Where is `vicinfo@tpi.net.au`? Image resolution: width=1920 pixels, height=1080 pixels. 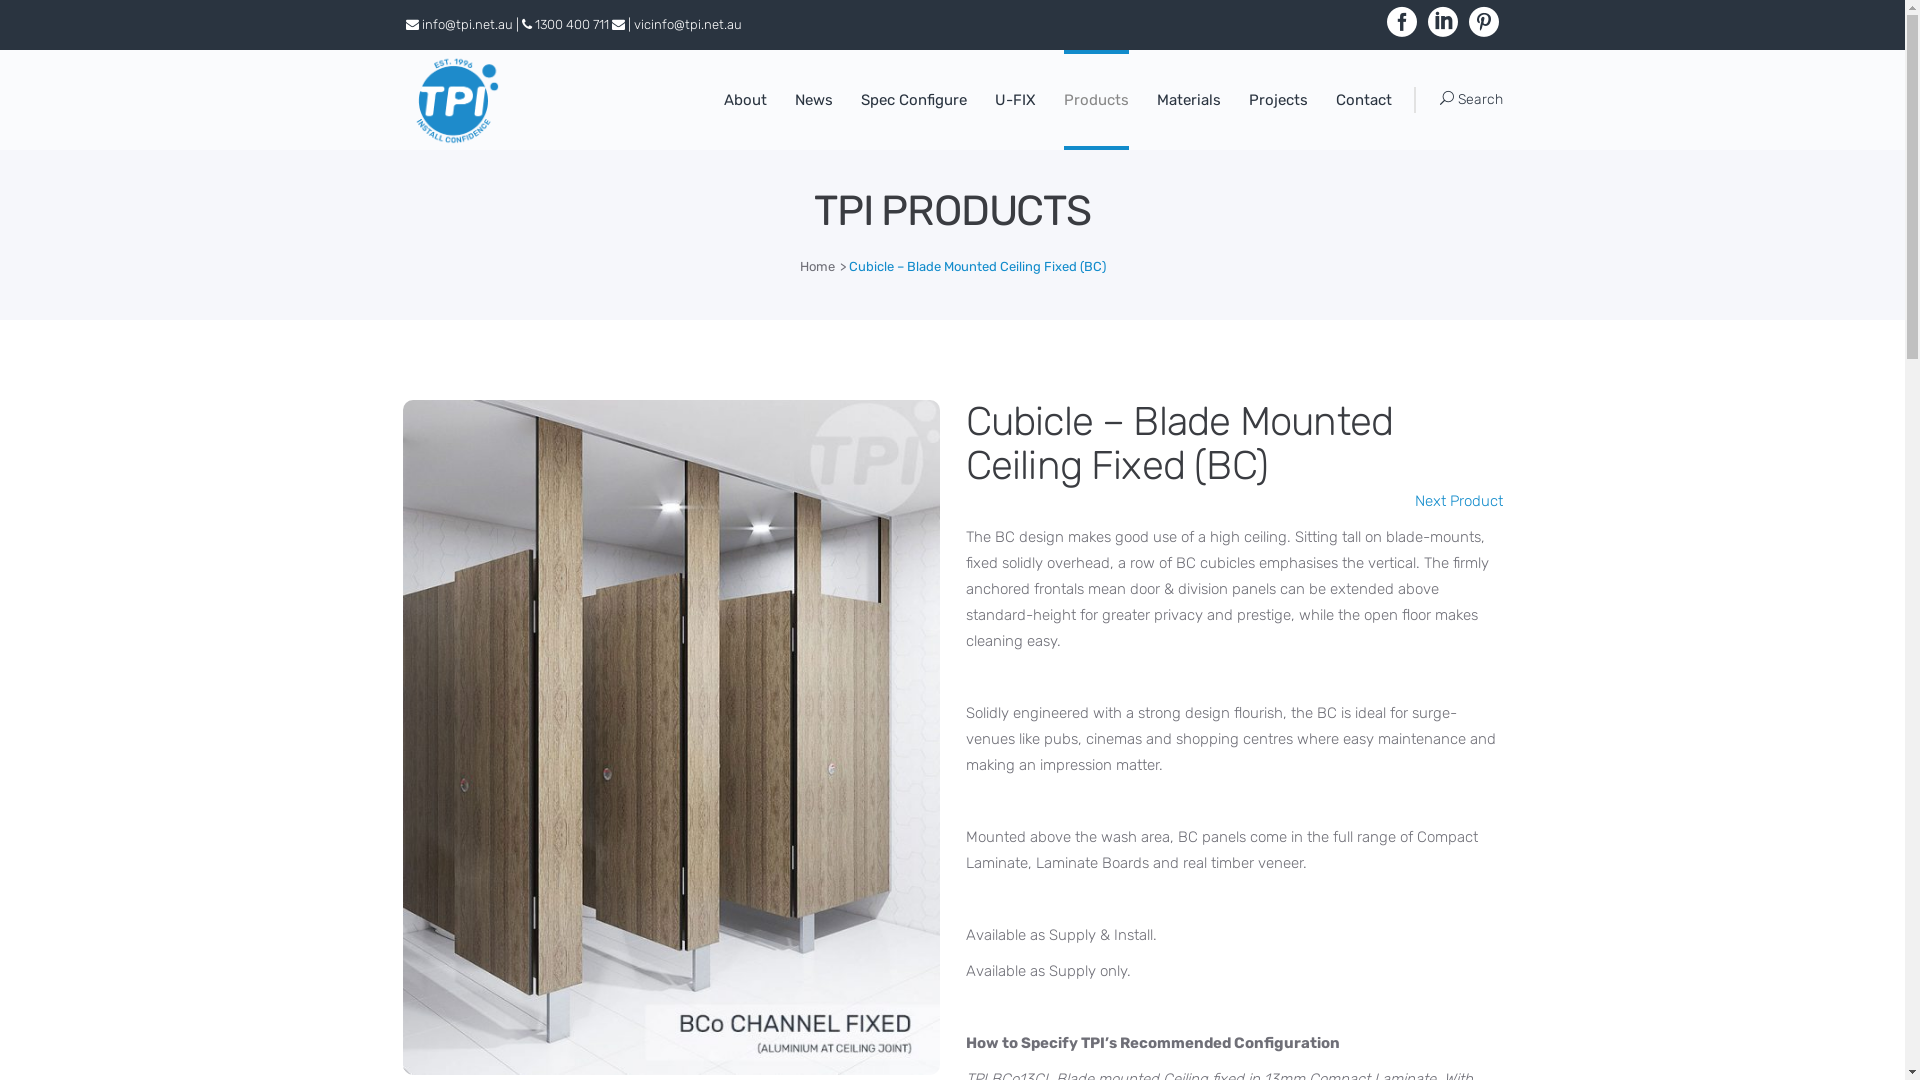 vicinfo@tpi.net.au is located at coordinates (688, 24).